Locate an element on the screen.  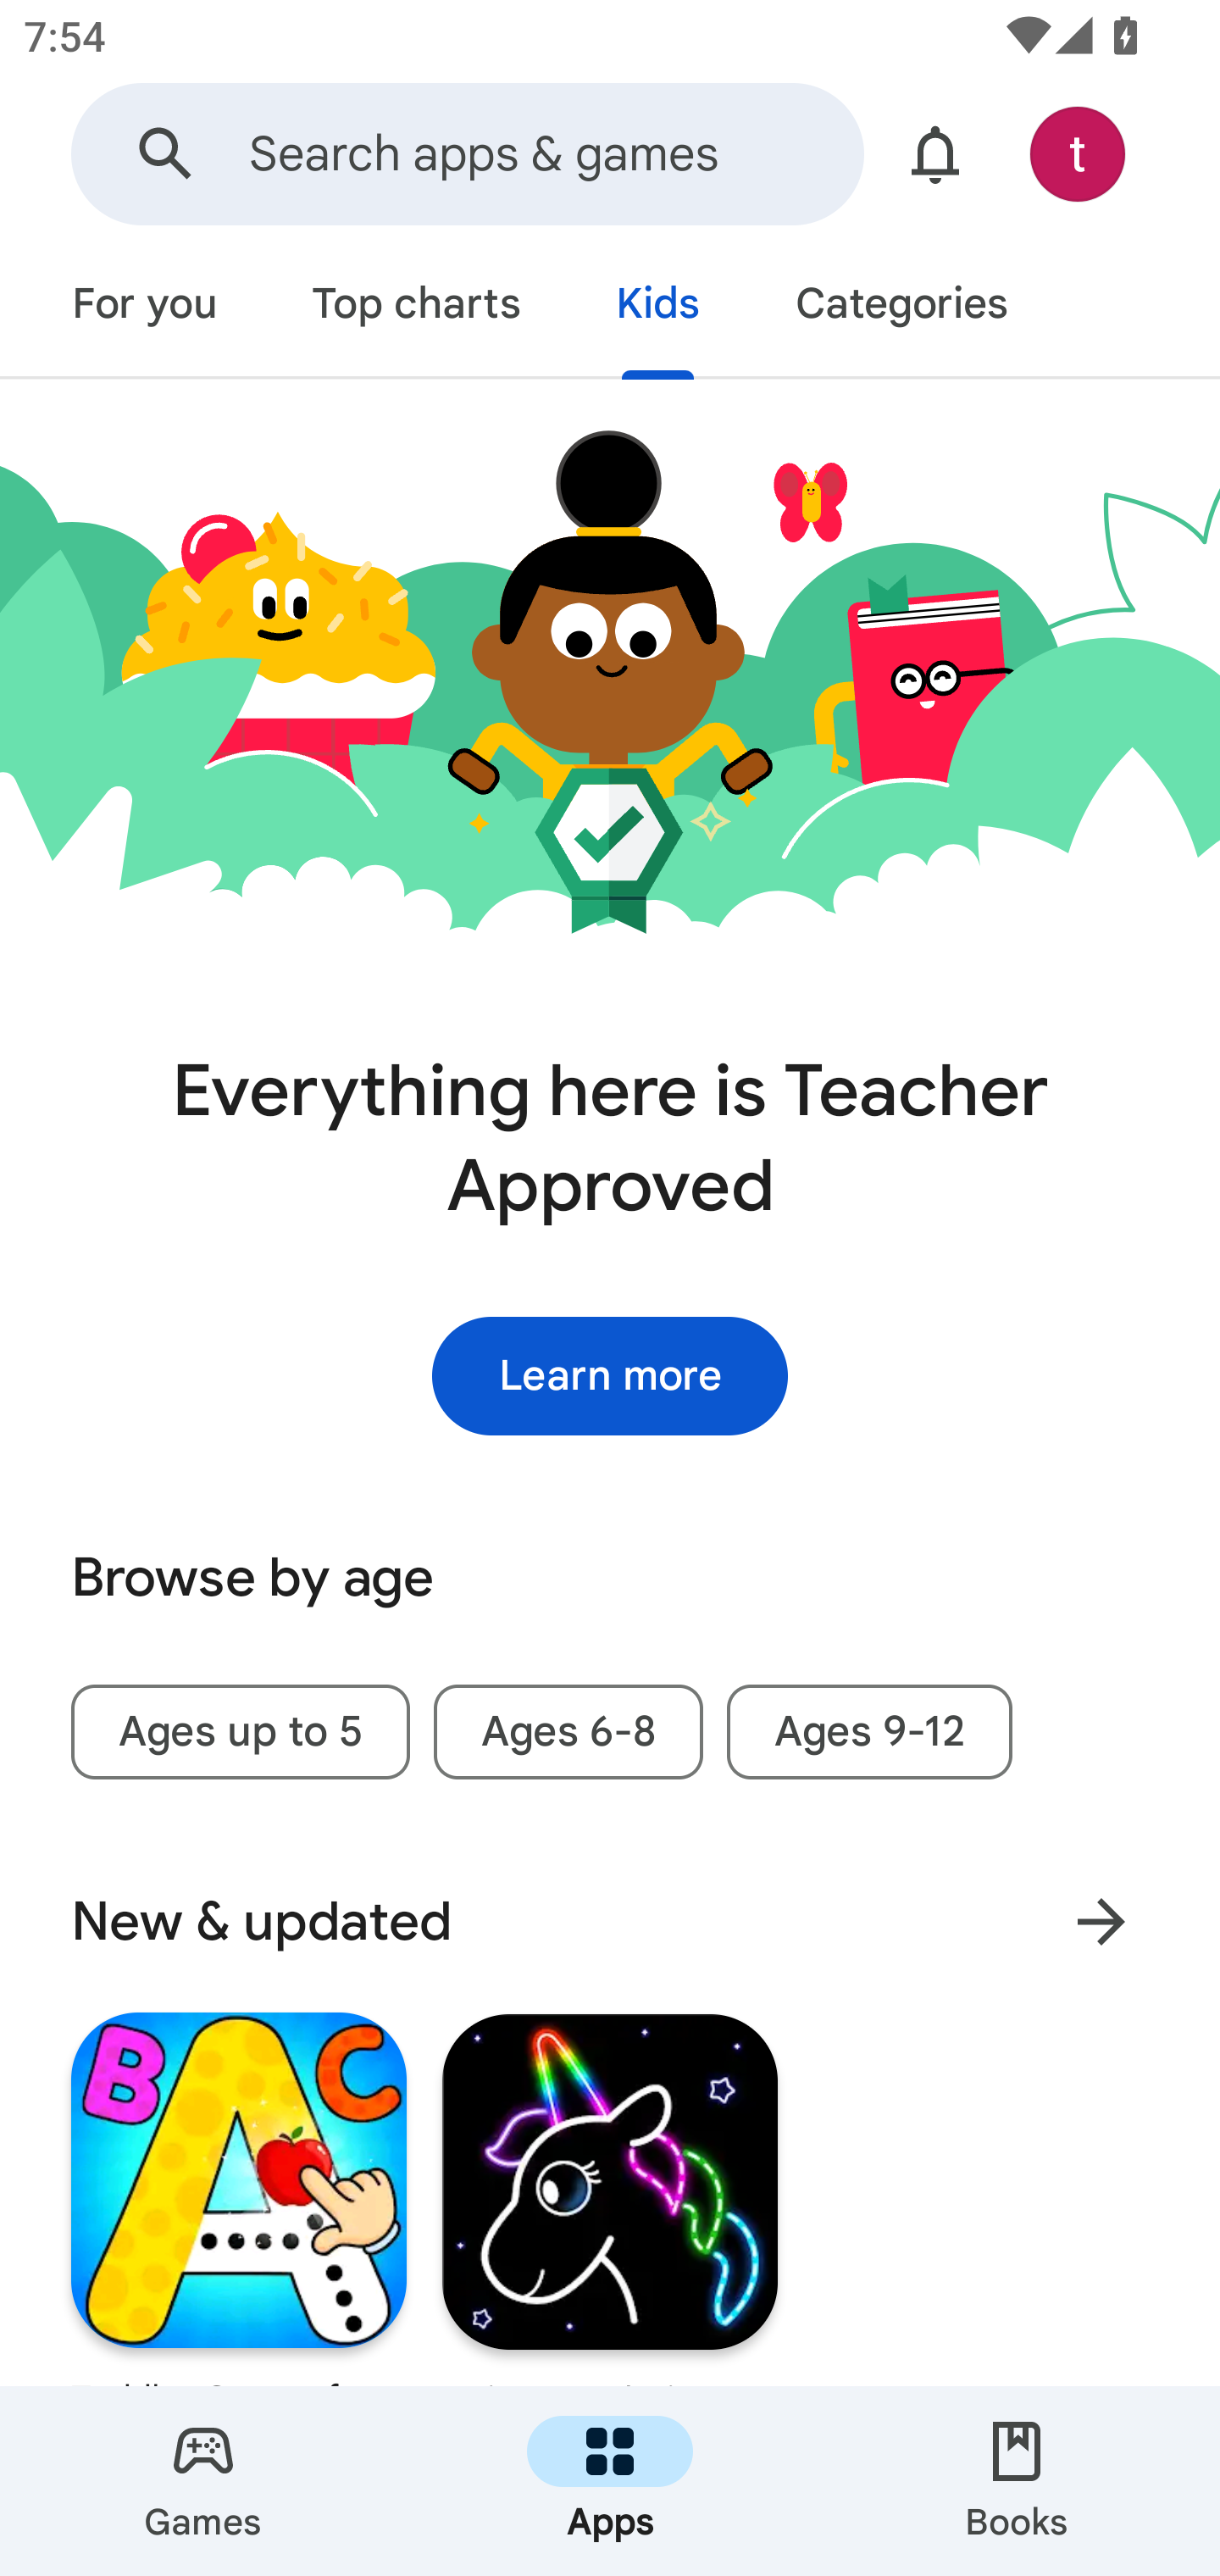
For you is located at coordinates (144, 307).